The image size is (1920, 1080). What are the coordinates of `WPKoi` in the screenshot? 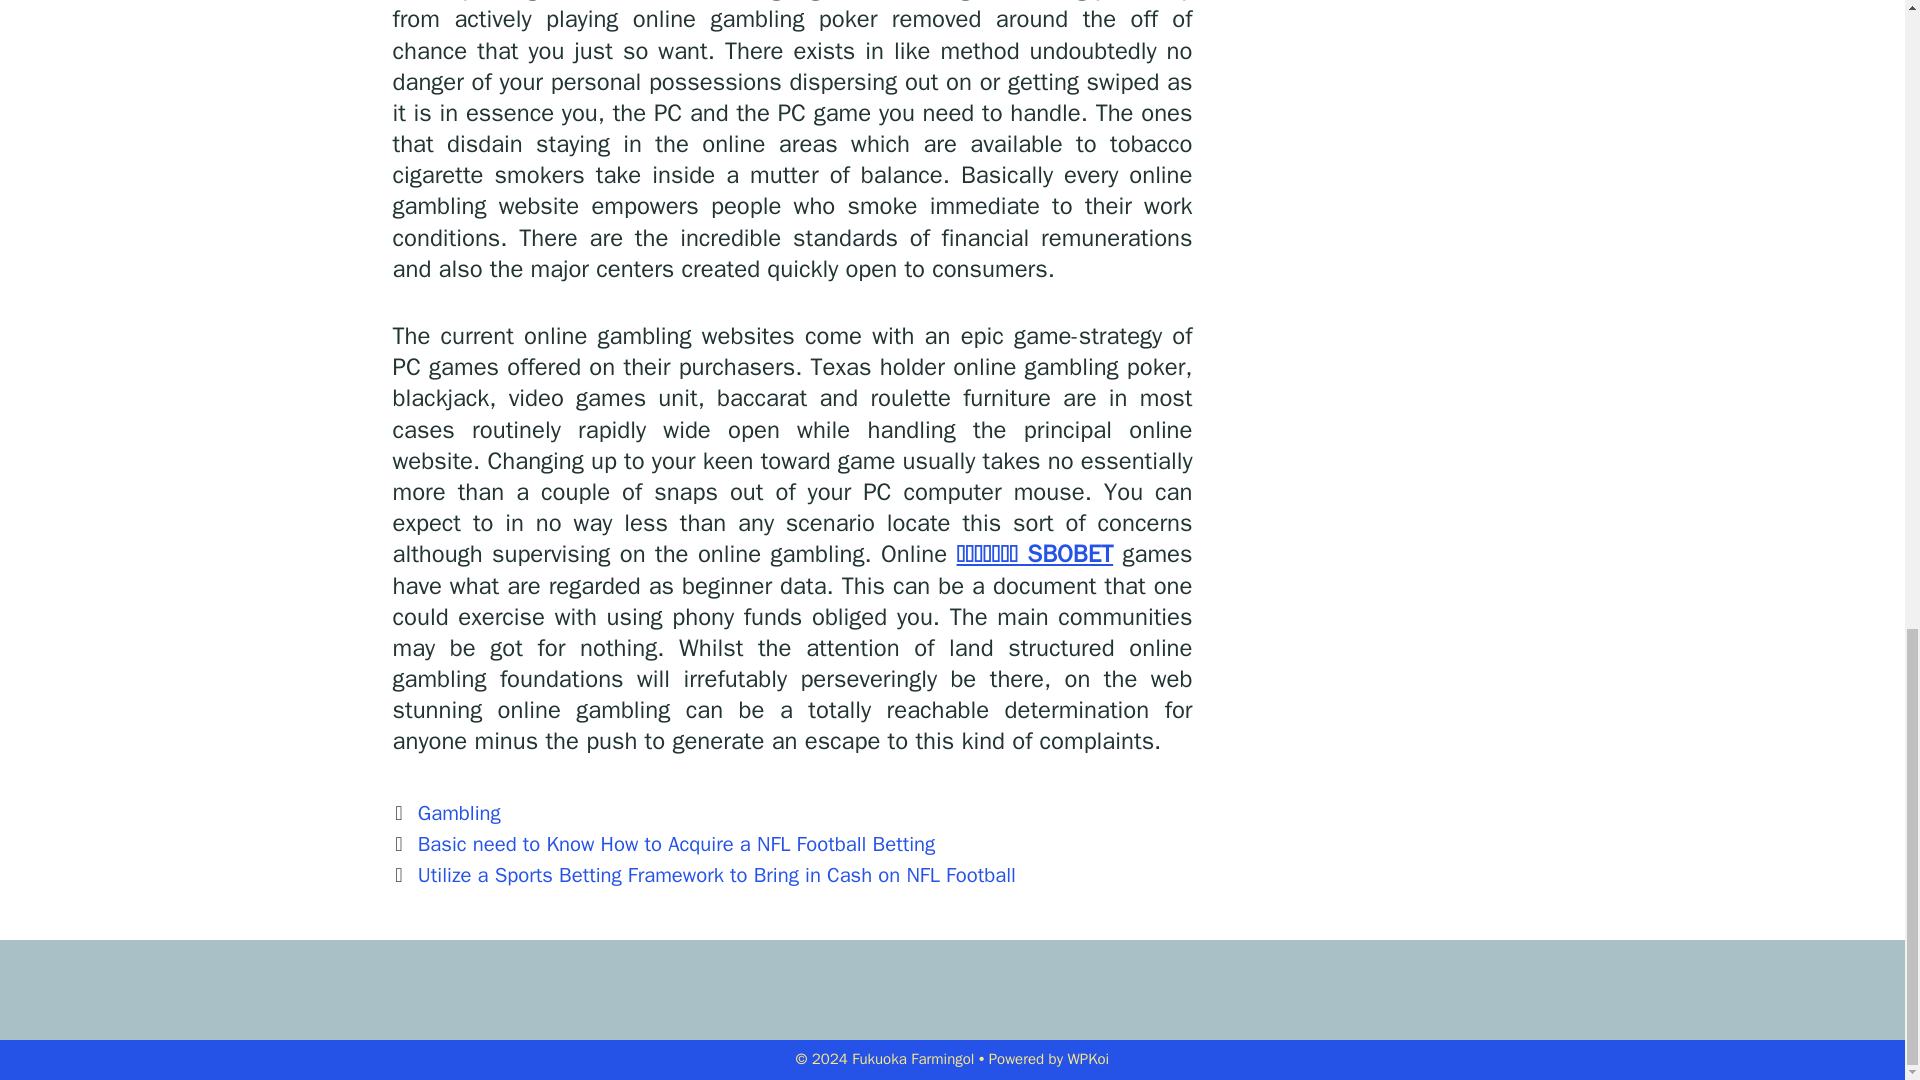 It's located at (1088, 1058).